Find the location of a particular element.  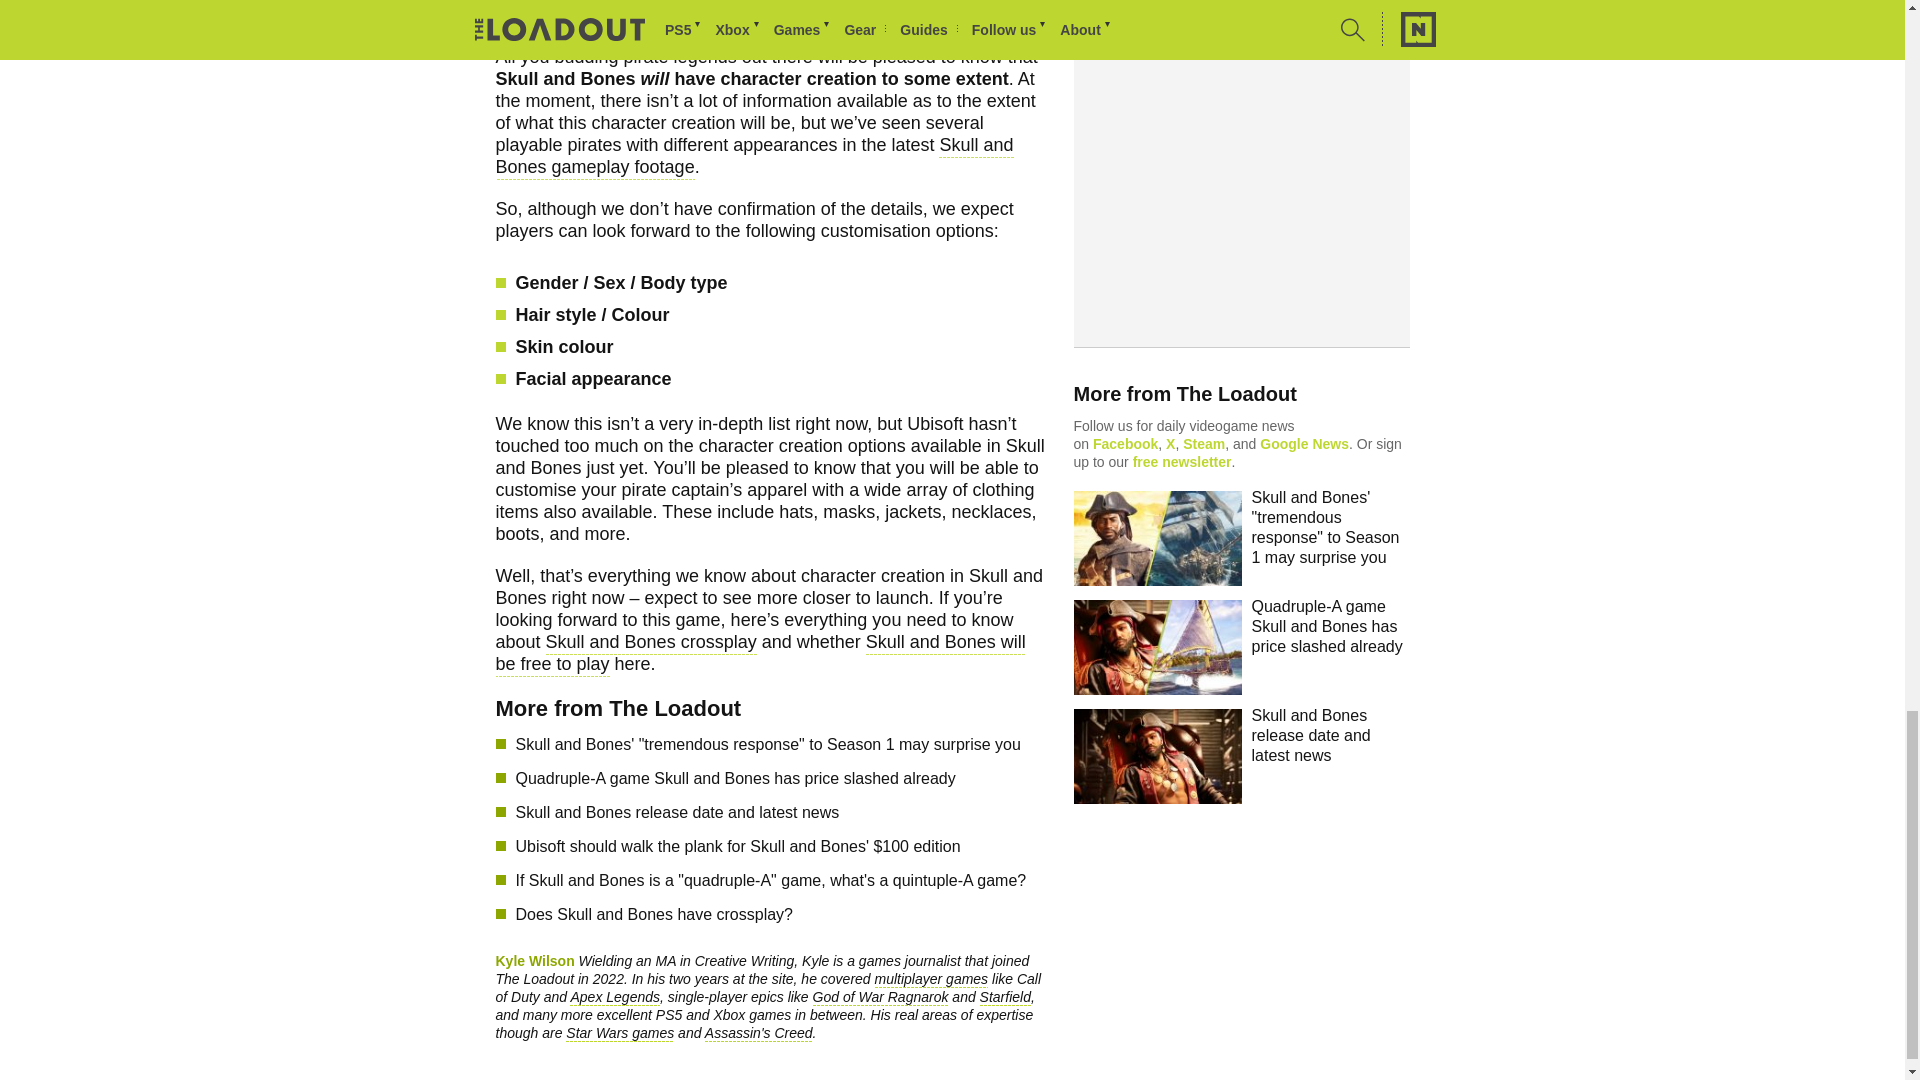

Skull and Bones release date and latest news is located at coordinates (781, 813).